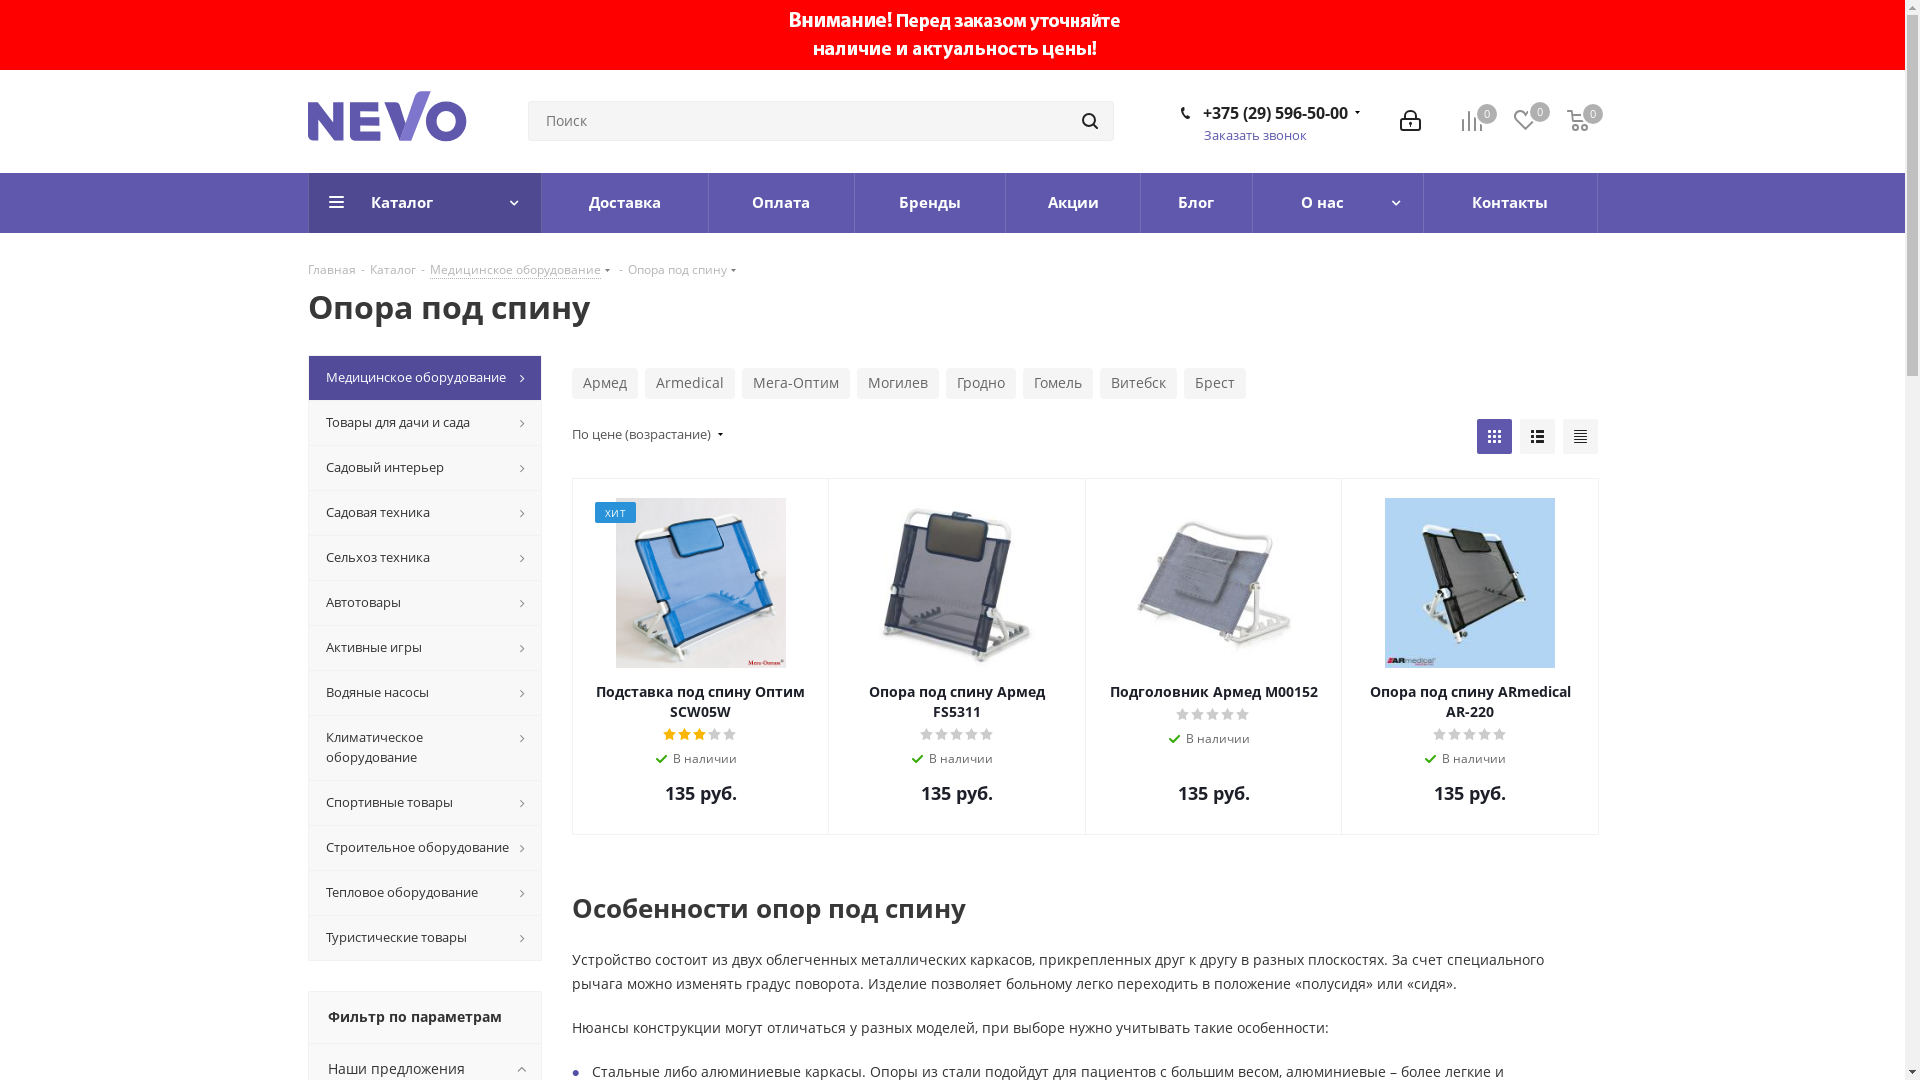 Image resolution: width=1920 pixels, height=1080 pixels. Describe the element at coordinates (1198, 715) in the screenshot. I see `2` at that location.